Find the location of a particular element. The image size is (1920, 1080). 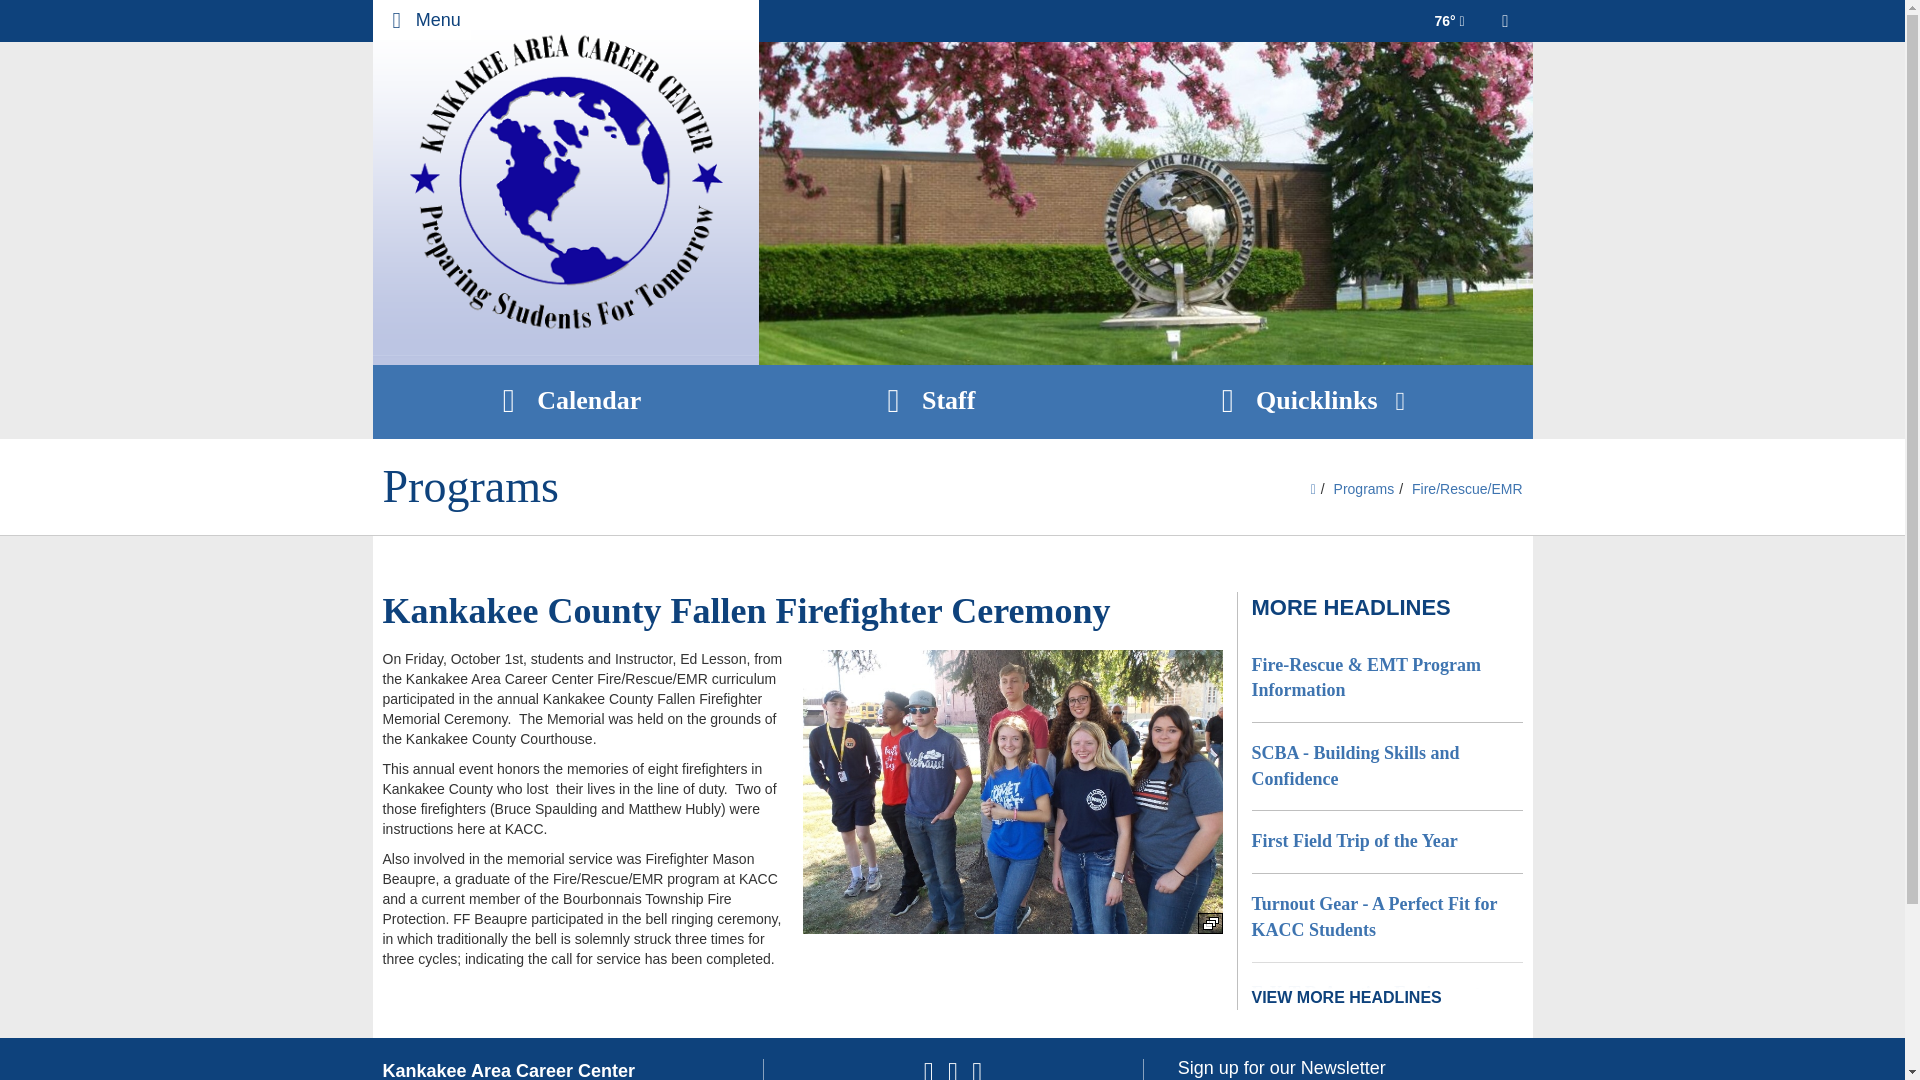

More images is located at coordinates (1210, 923).